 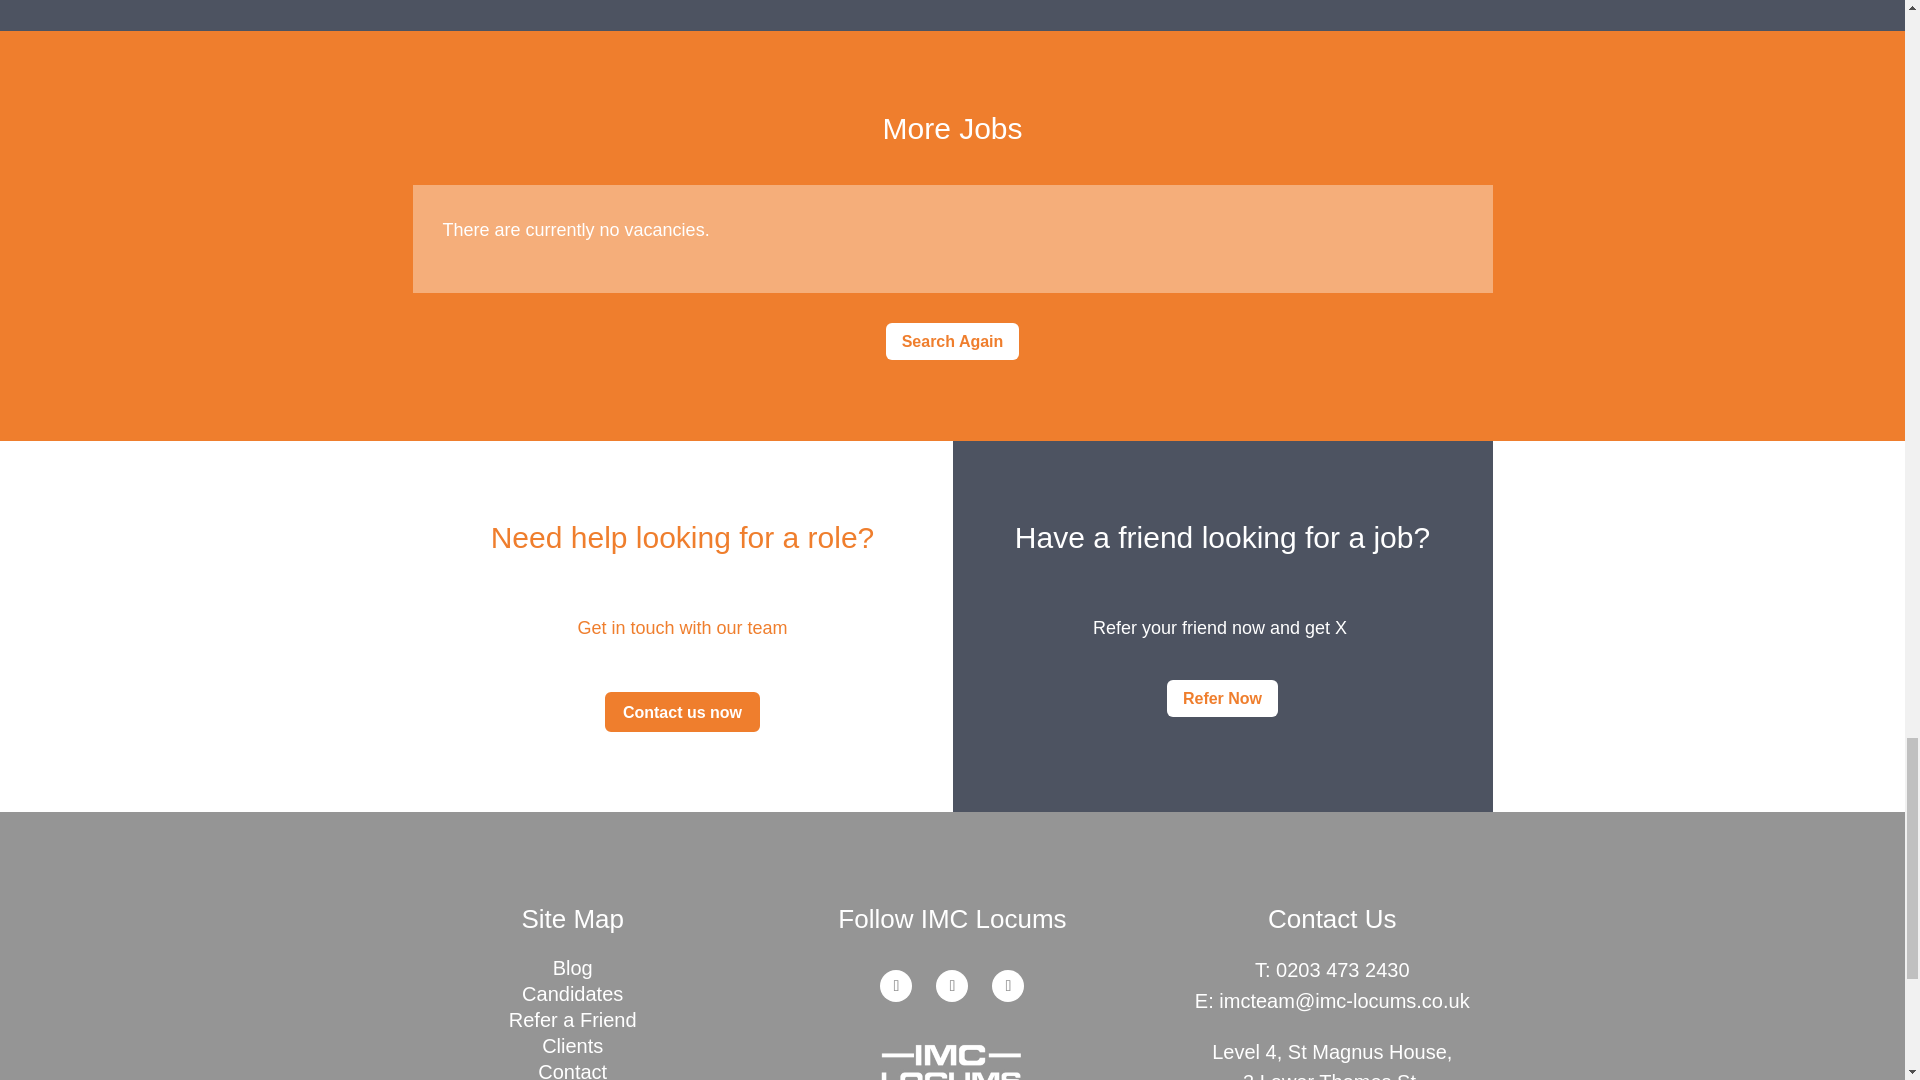 What do you see at coordinates (952, 986) in the screenshot?
I see `Follow on X` at bounding box center [952, 986].